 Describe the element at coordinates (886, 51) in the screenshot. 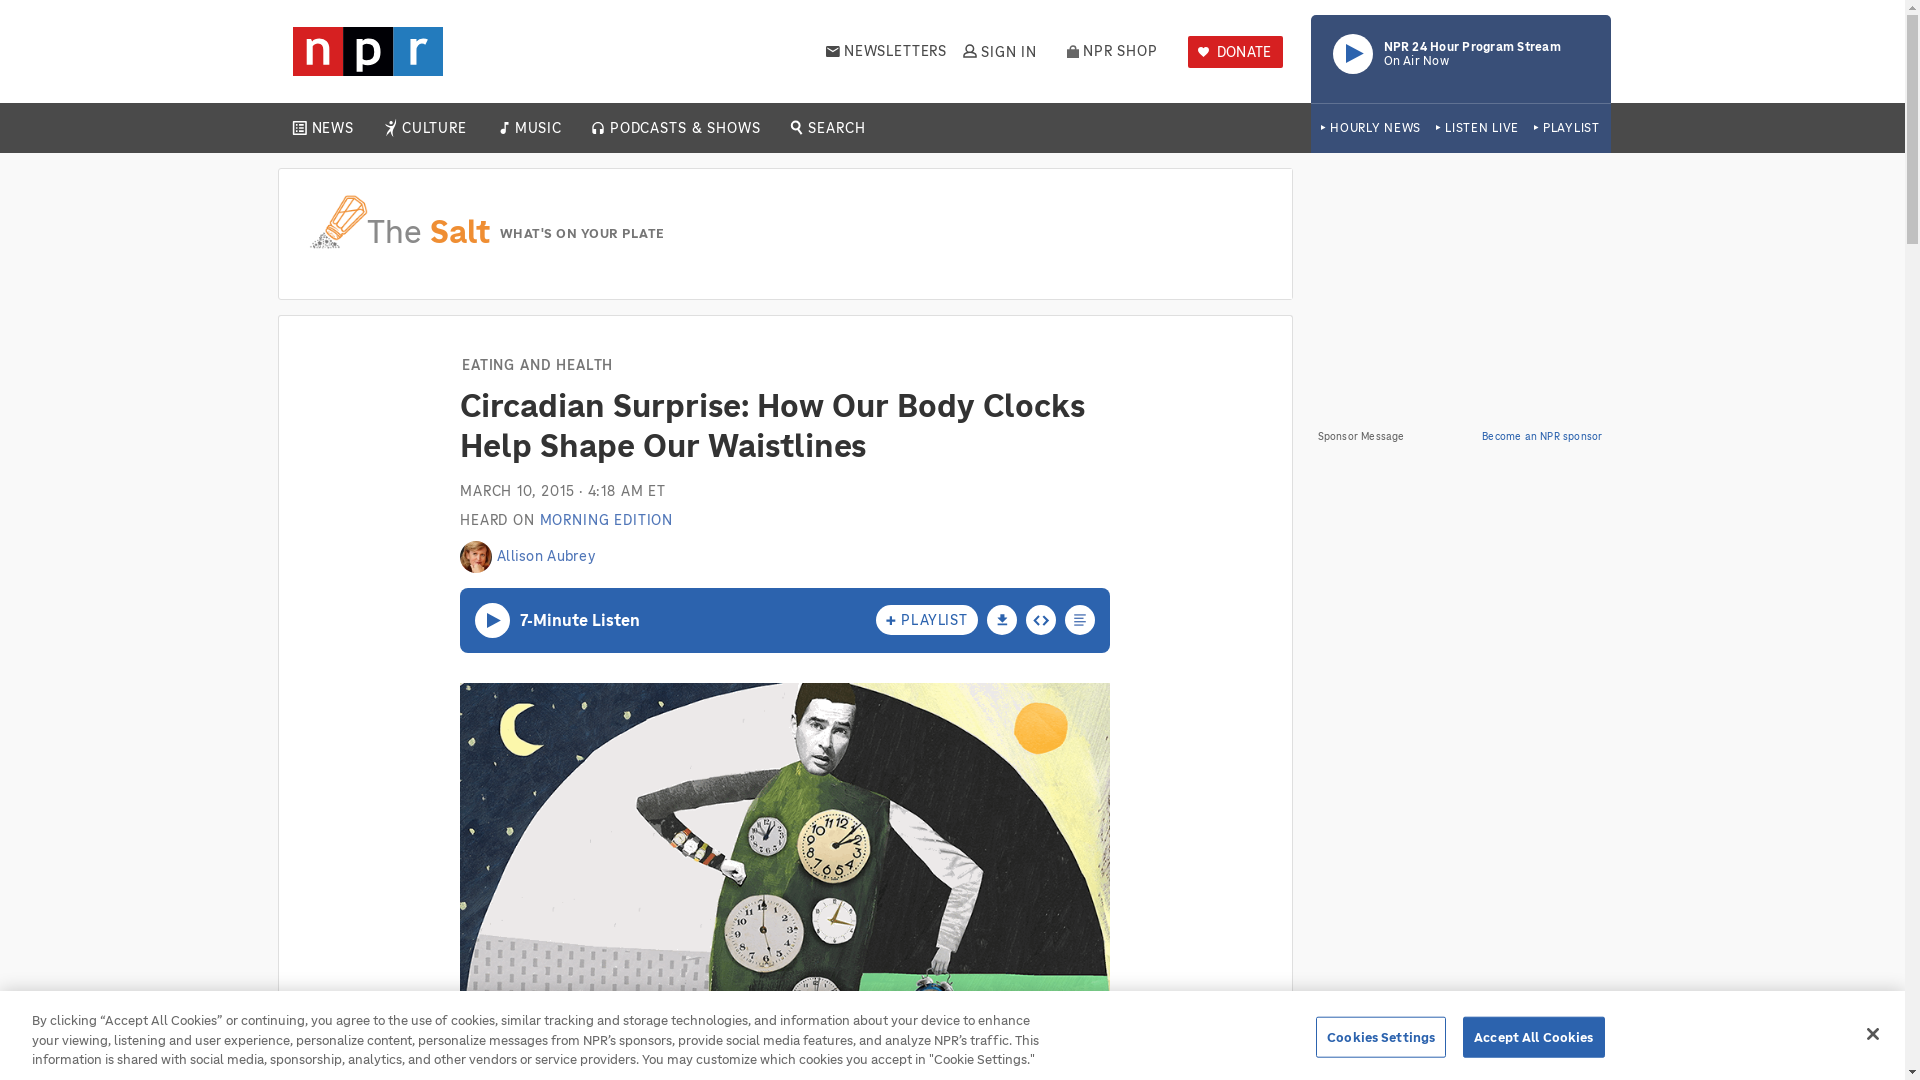

I see `LISTEN LIVE` at that location.